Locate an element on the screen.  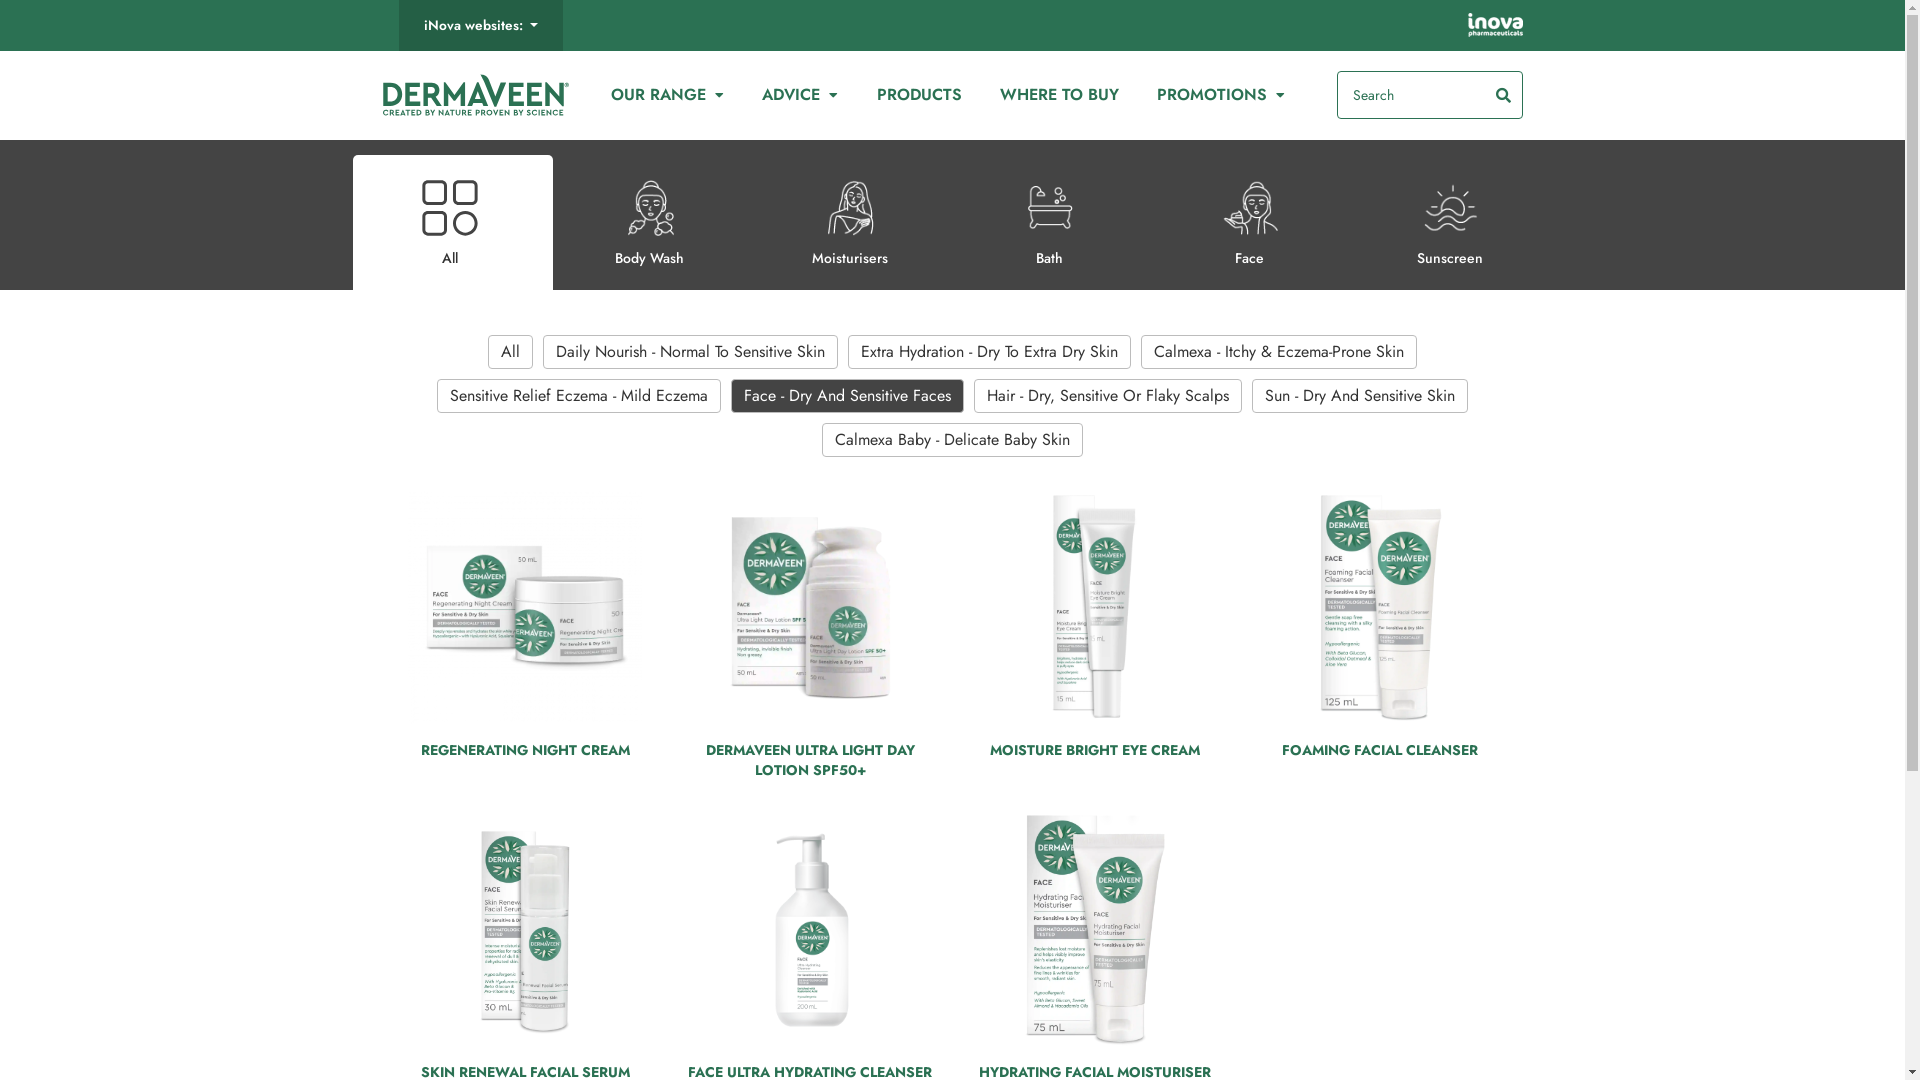
Foaming Facial Cleanser is located at coordinates (1380, 607).